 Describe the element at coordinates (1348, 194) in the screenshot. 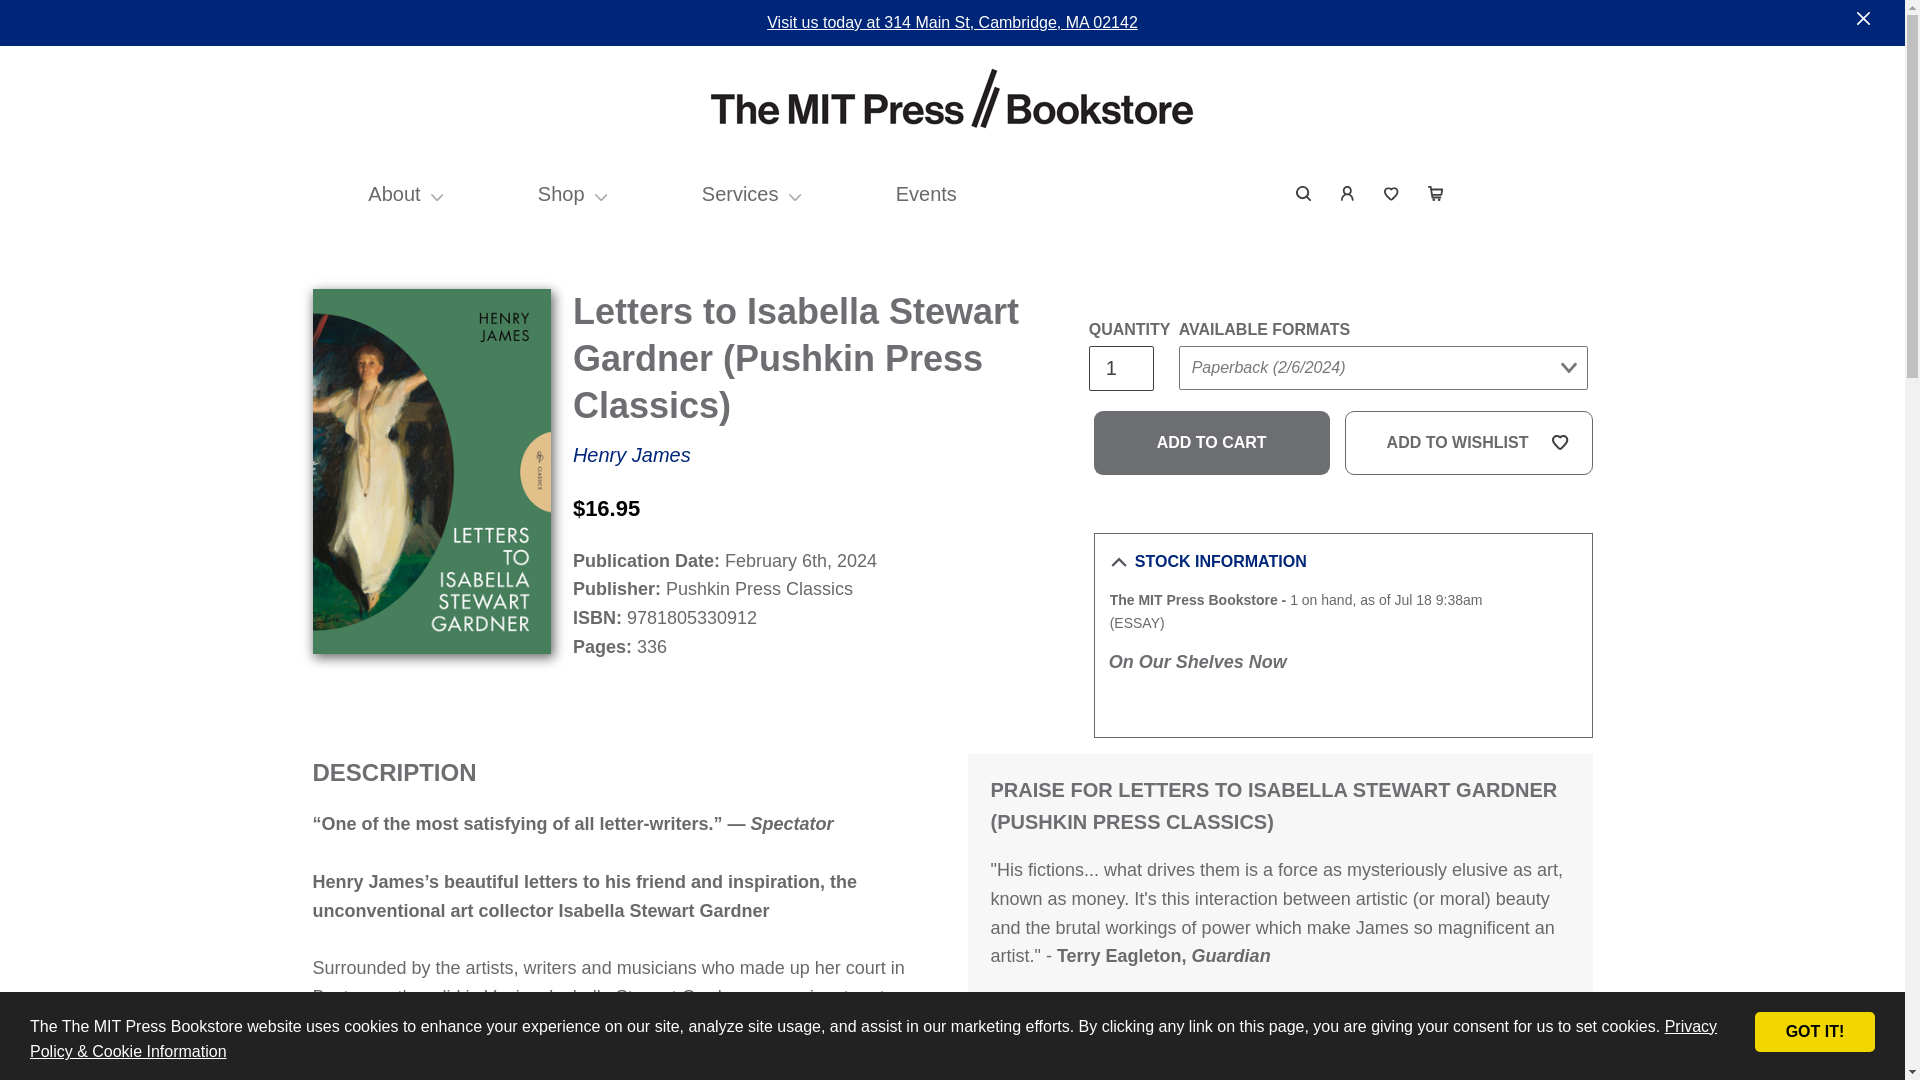

I see `Log in` at that location.